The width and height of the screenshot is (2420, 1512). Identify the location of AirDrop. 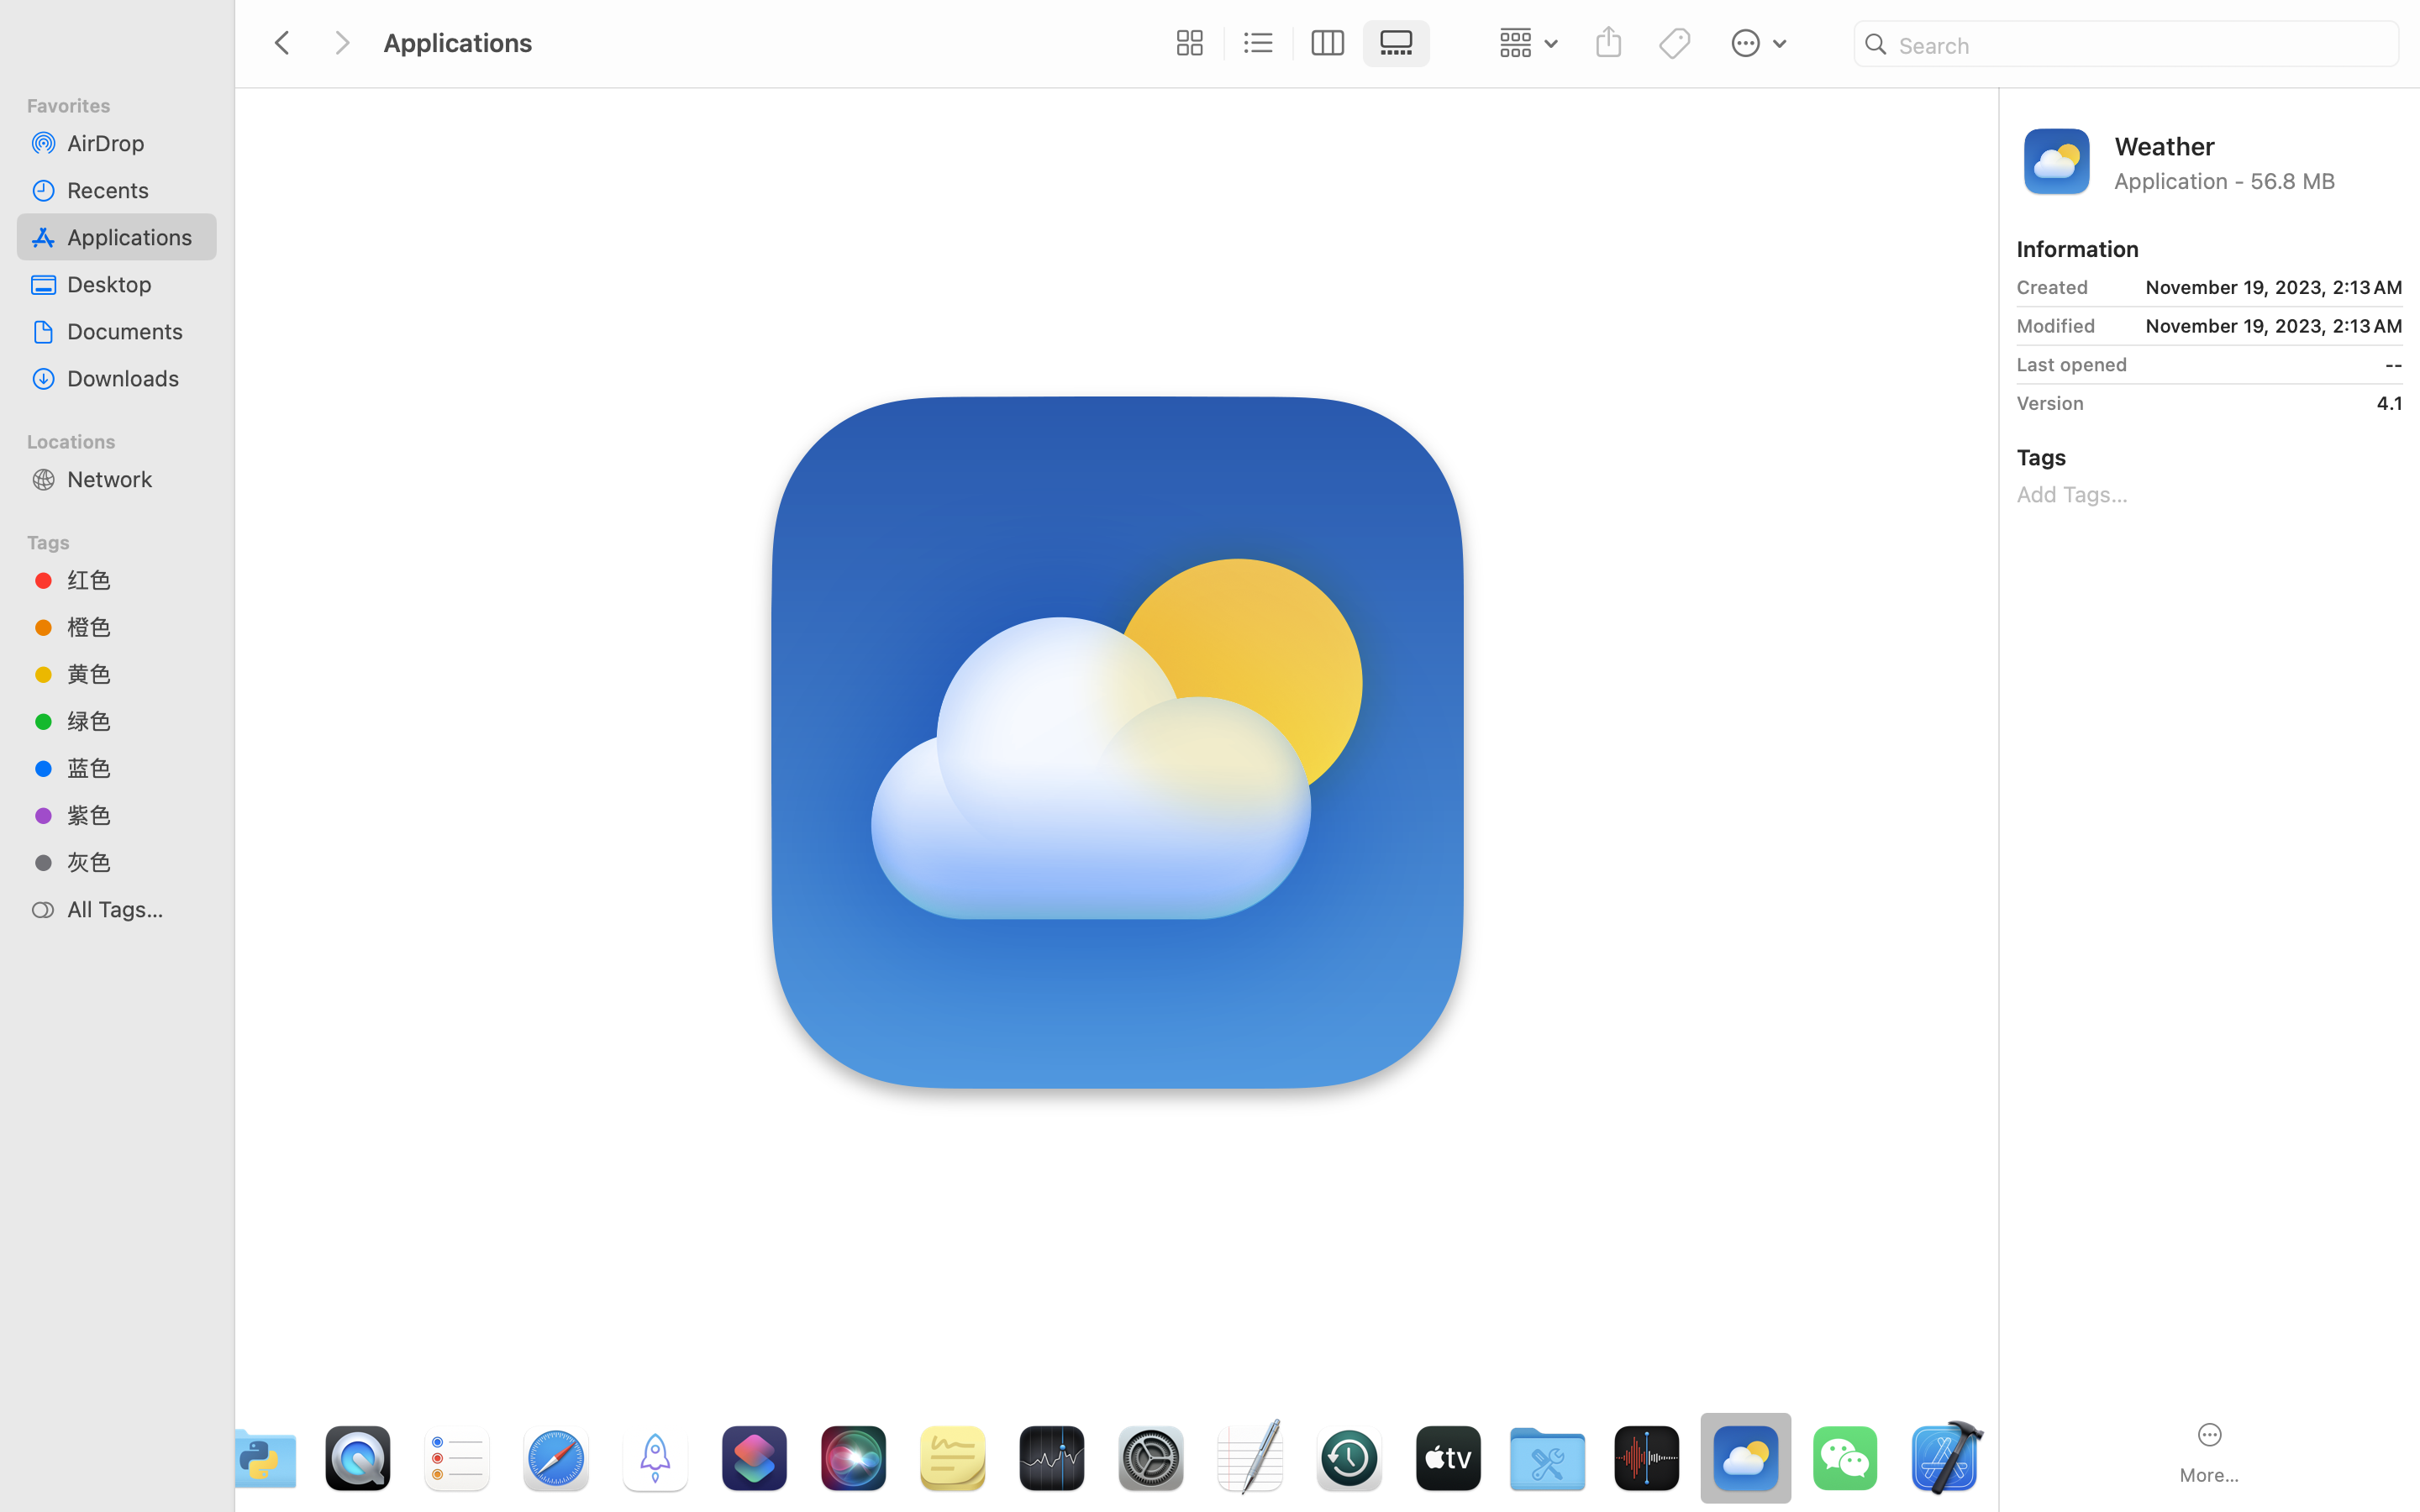
(135, 143).